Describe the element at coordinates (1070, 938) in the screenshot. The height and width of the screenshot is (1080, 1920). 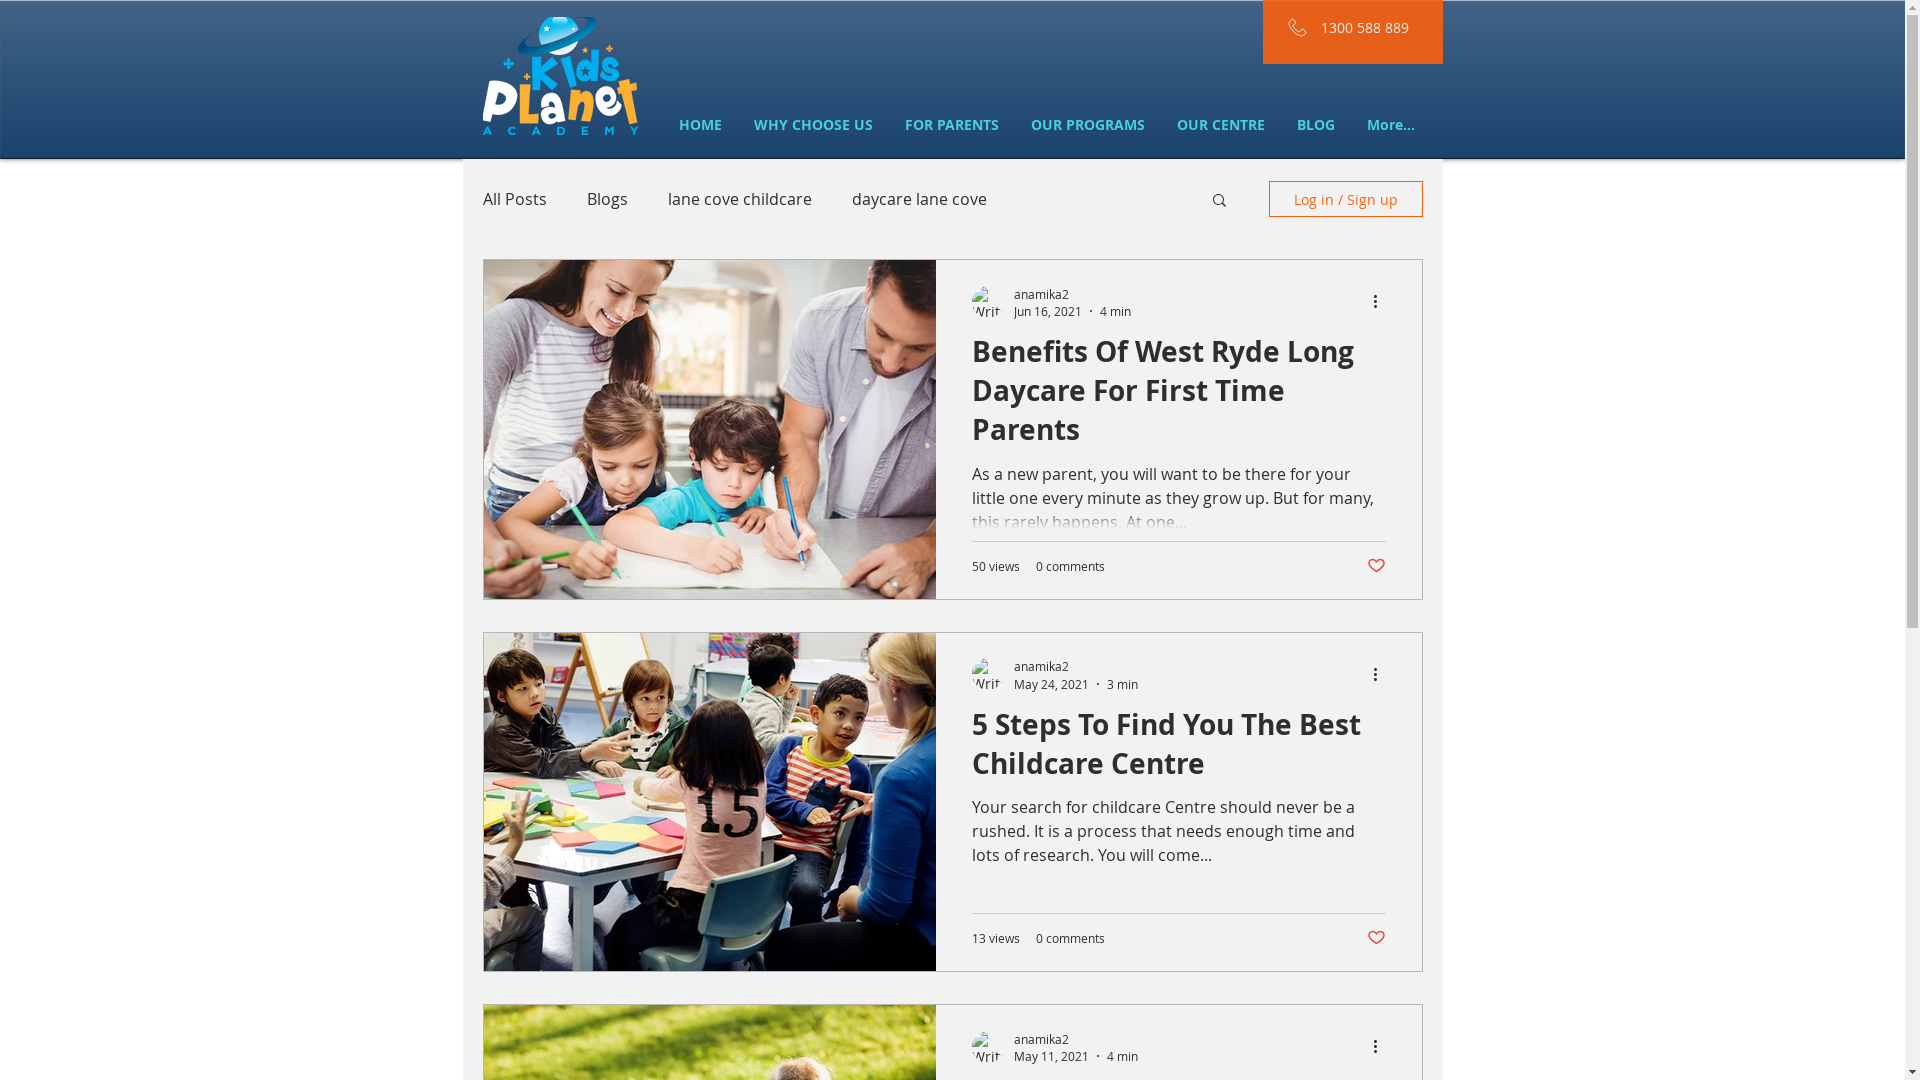
I see `0 comments` at that location.